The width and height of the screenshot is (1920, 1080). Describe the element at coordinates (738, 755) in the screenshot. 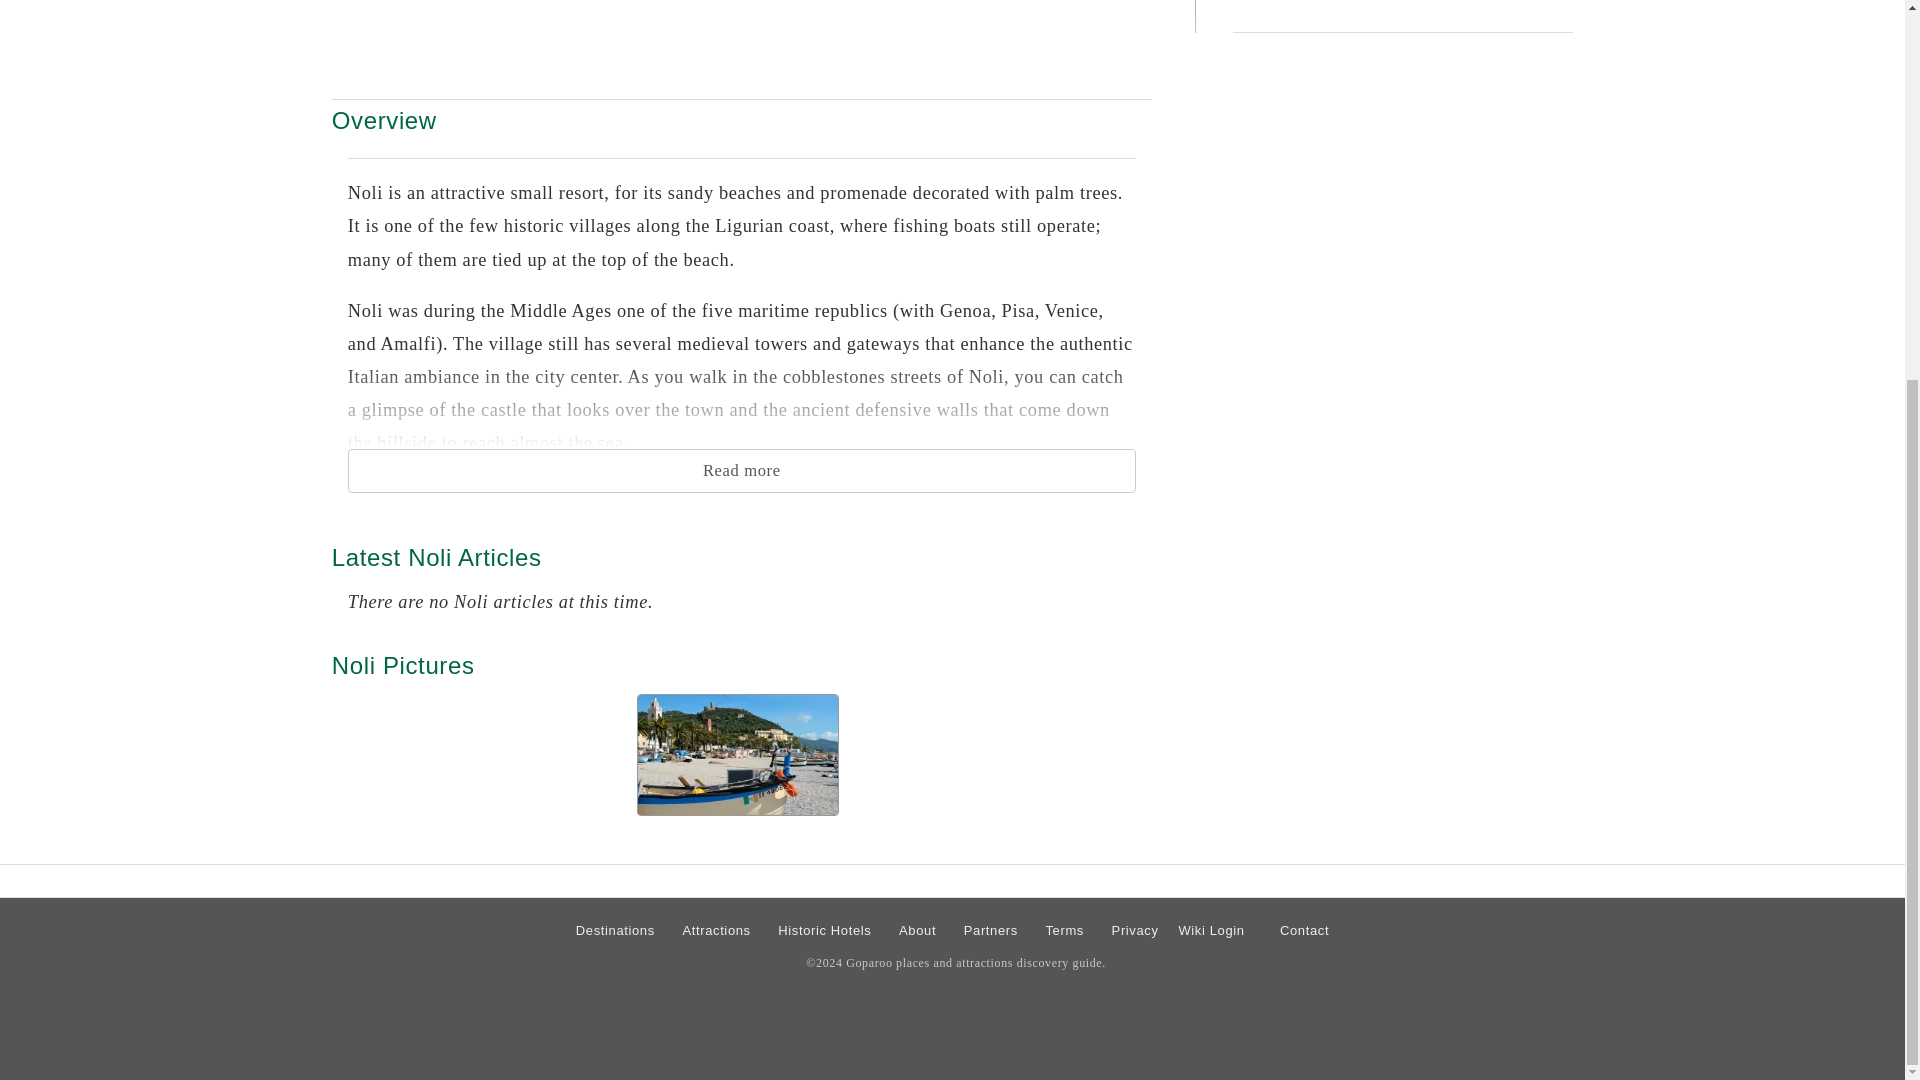

I see `Noli Beach` at that location.